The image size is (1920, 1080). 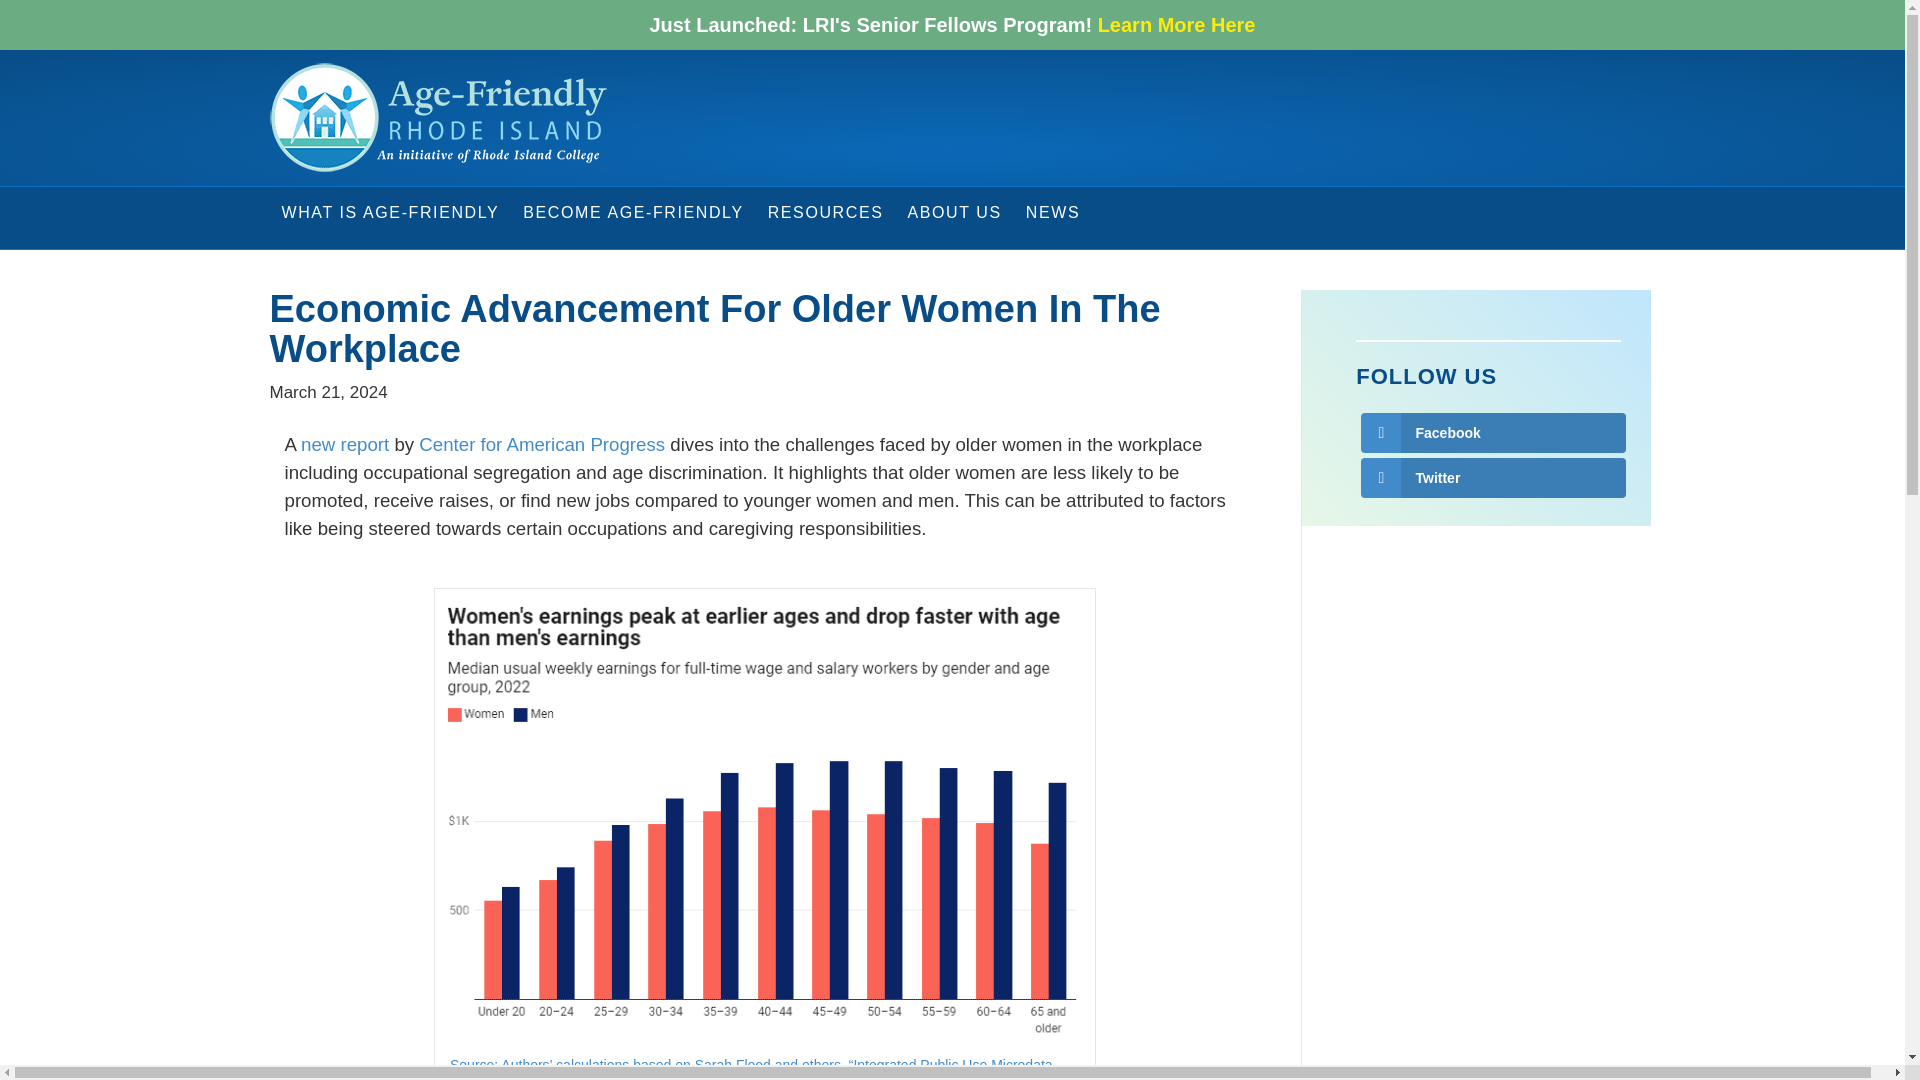 I want to click on BECOME AGE-FRIENDLY, so click(x=632, y=212).